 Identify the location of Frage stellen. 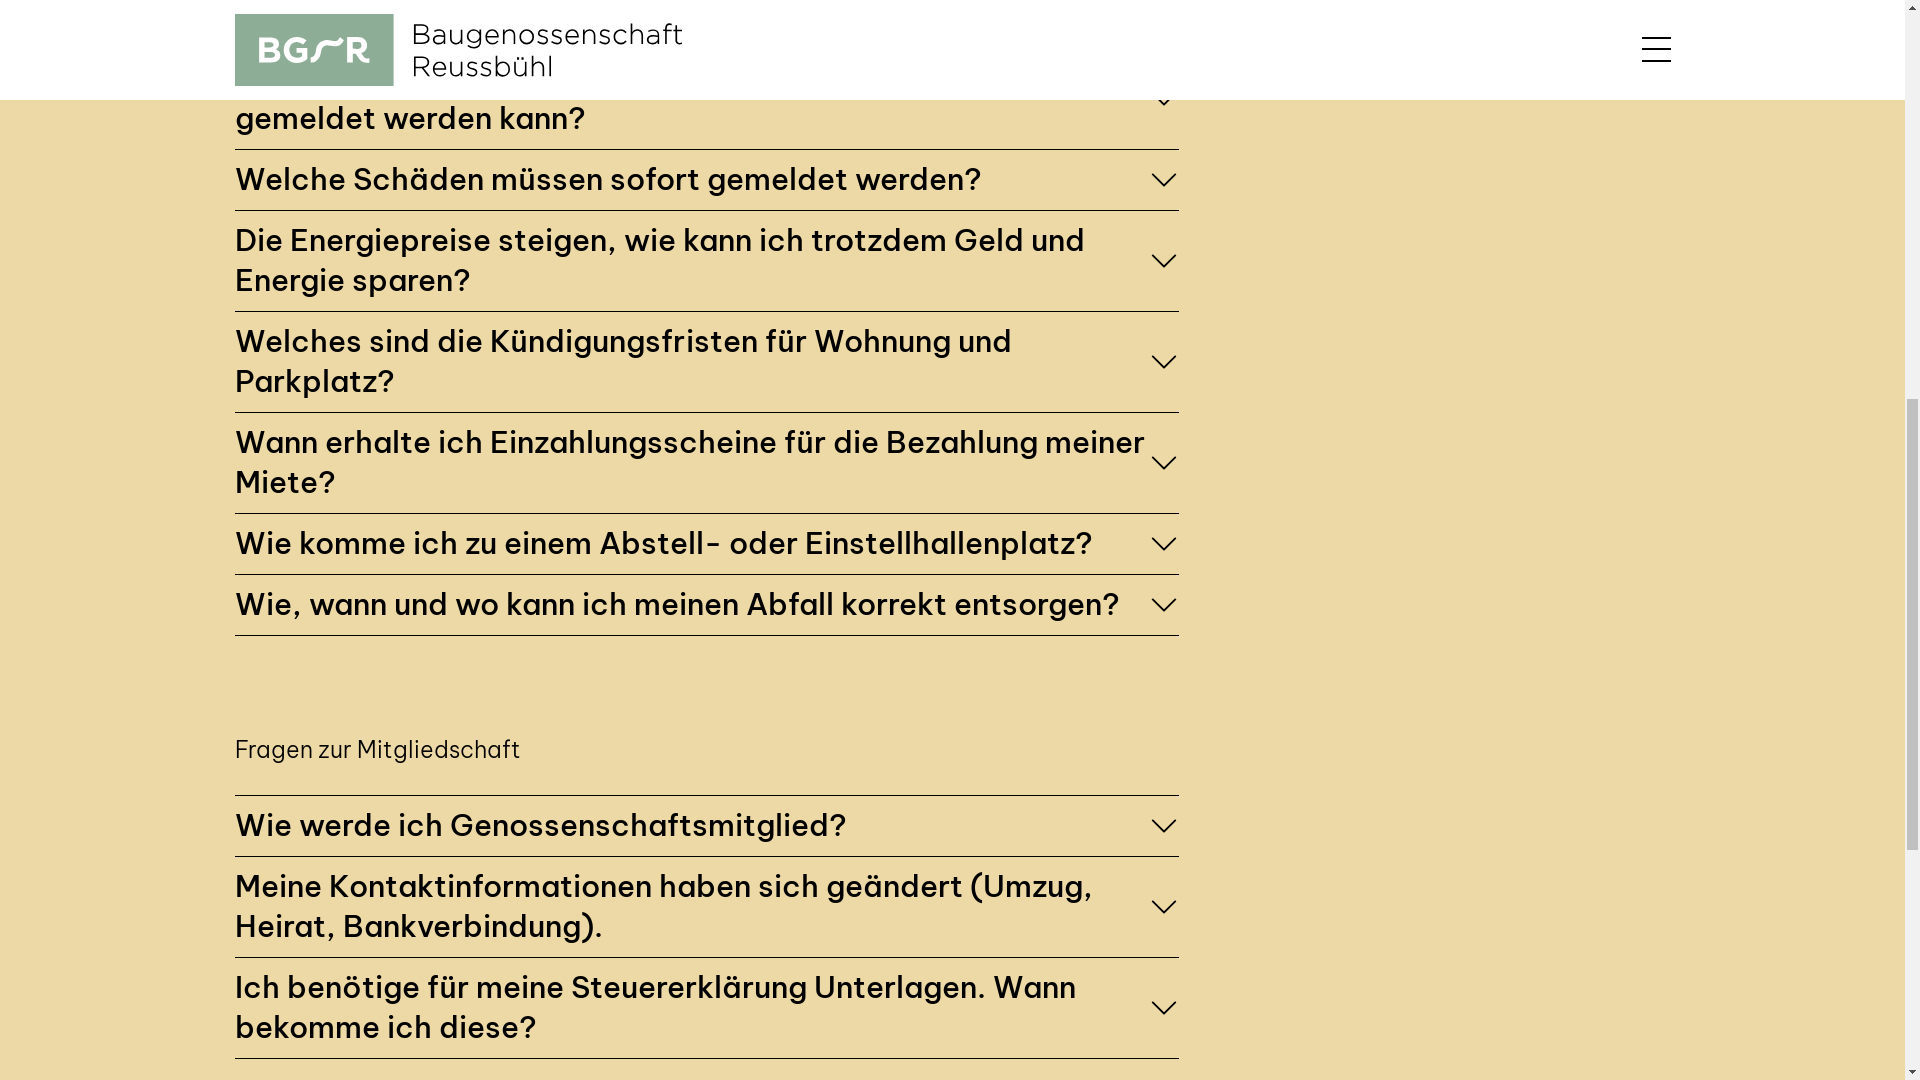
(1333, 855).